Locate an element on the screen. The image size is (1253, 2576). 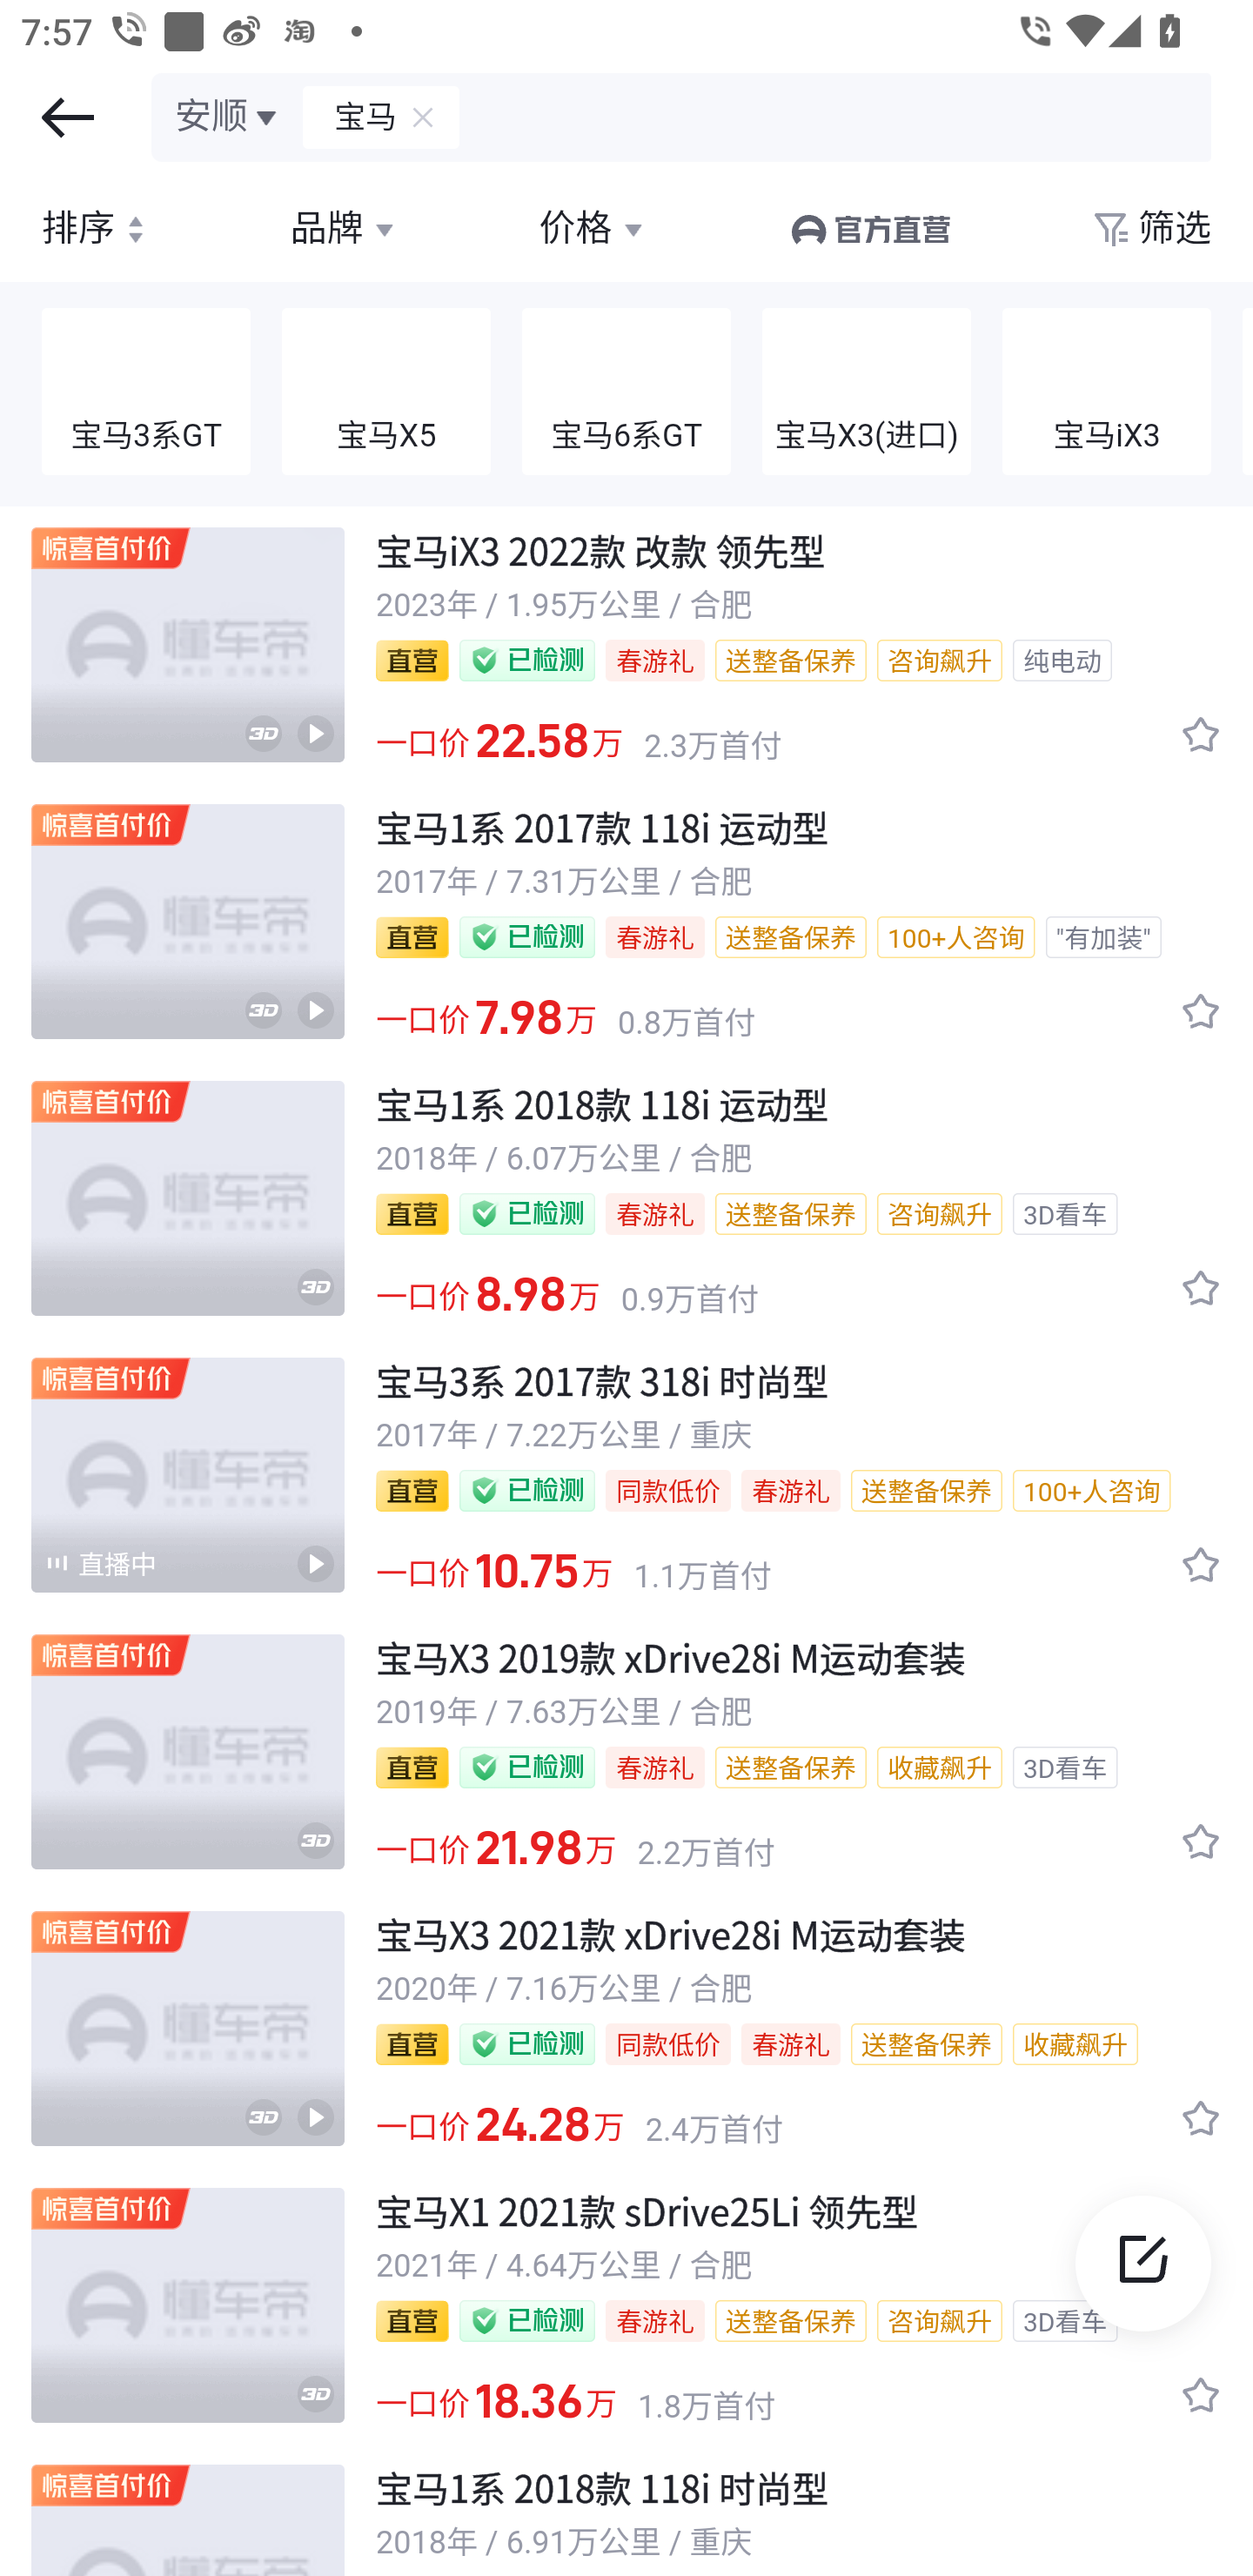
价格 is located at coordinates (593, 229).